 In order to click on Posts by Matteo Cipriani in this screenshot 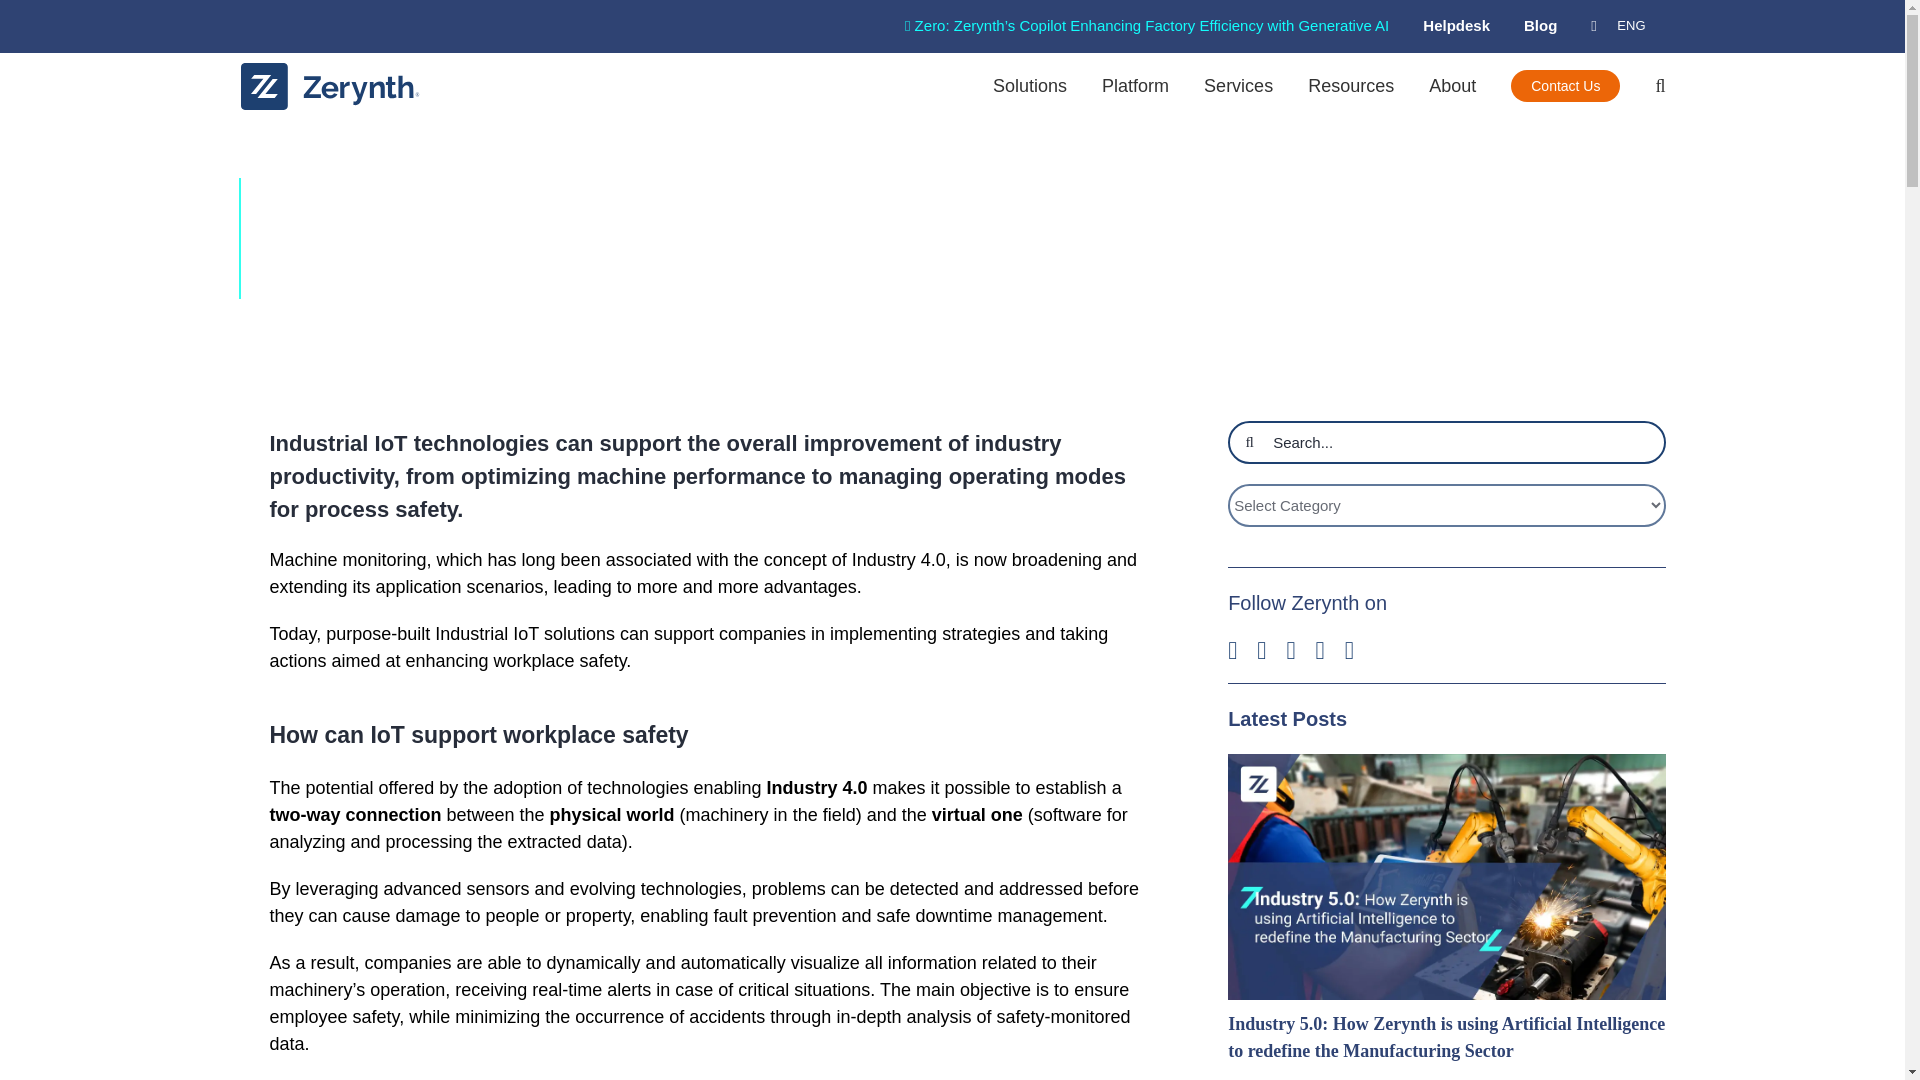, I will do `click(329, 281)`.